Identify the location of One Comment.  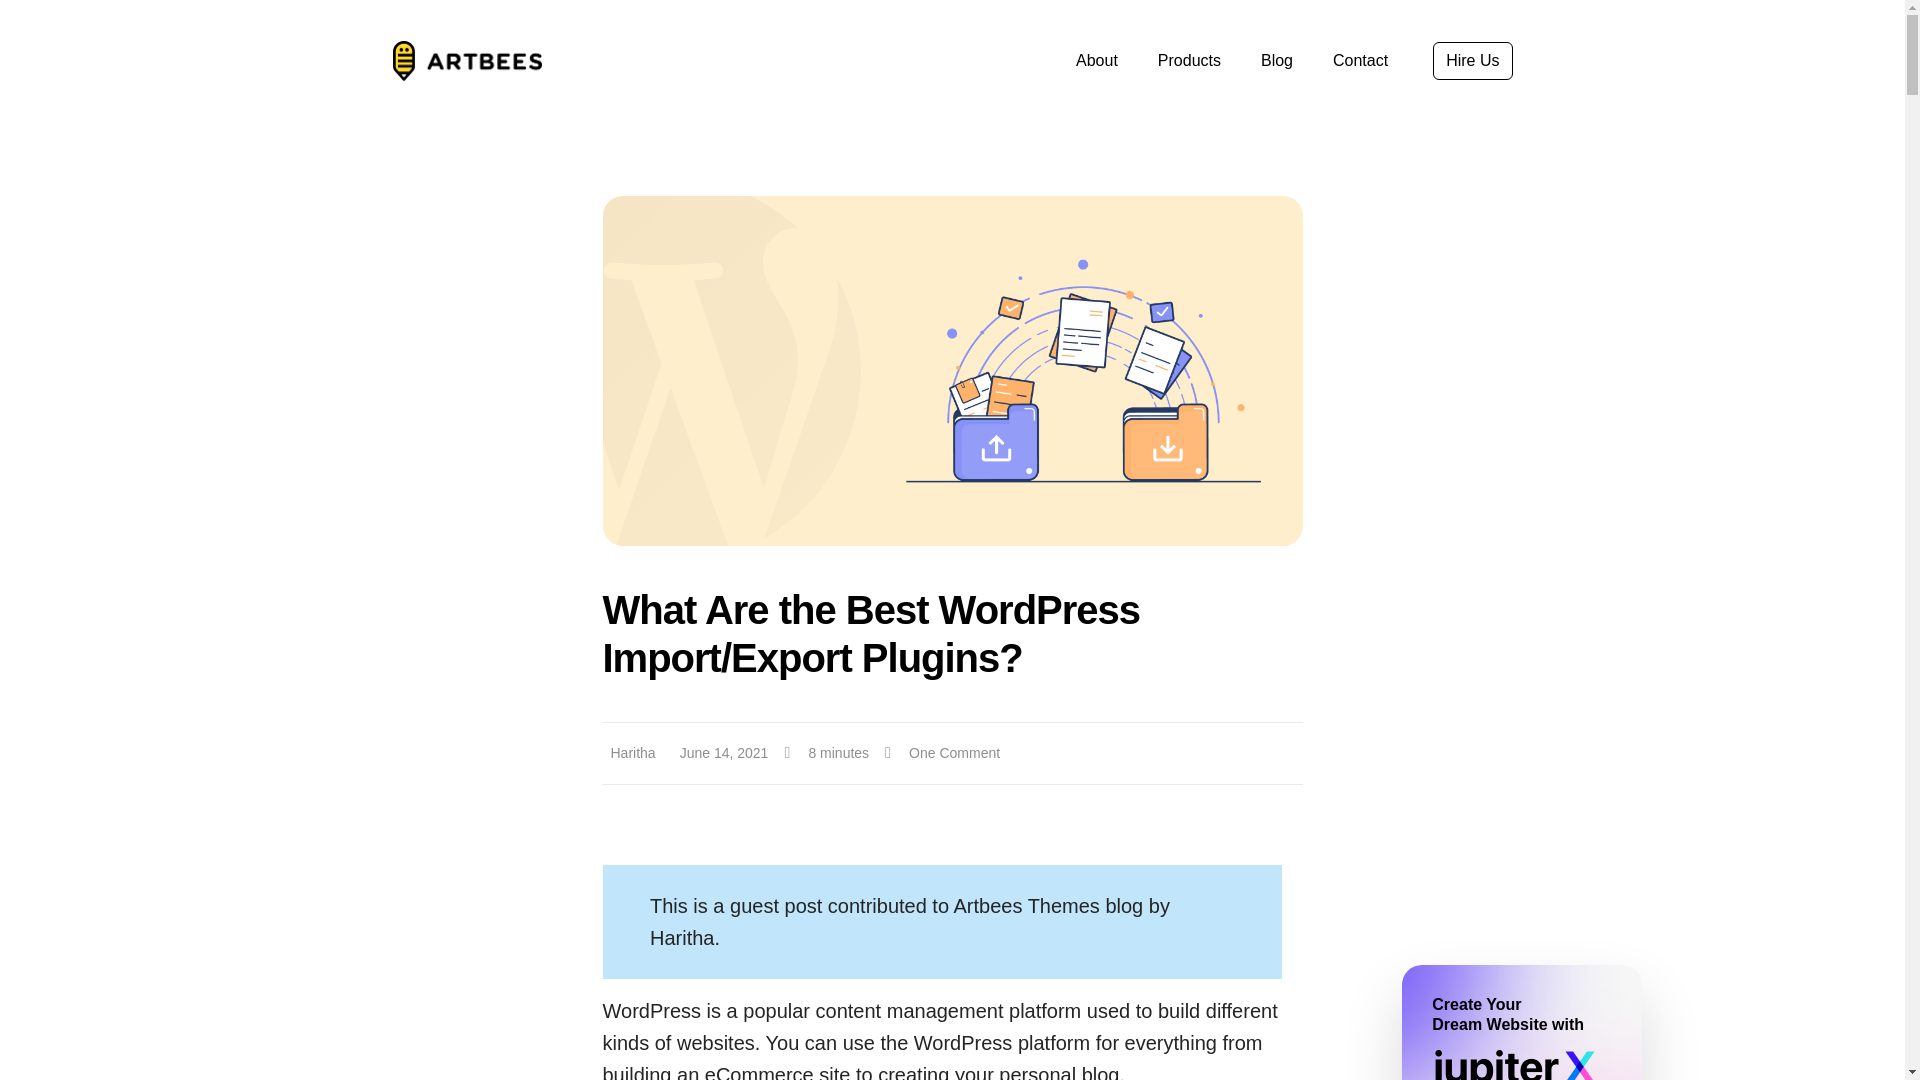
(942, 753).